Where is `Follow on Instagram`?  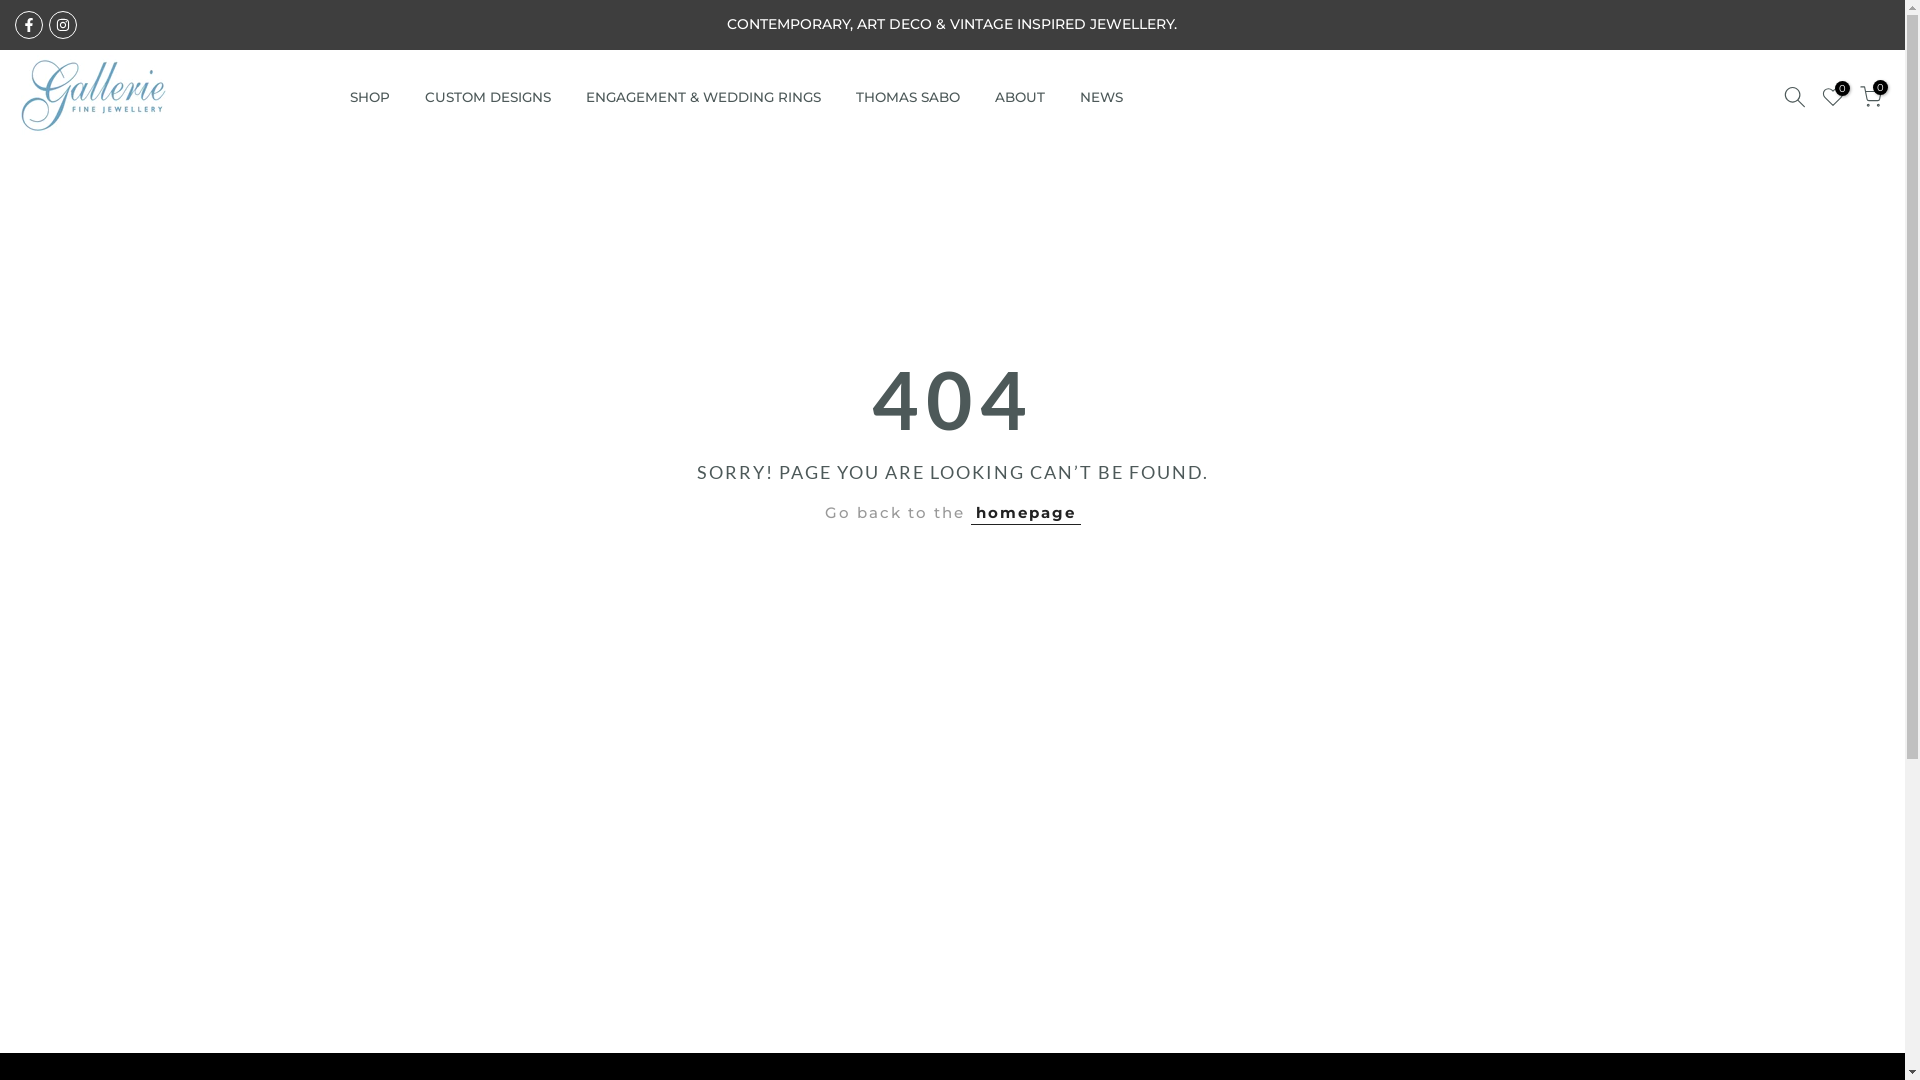
Follow on Instagram is located at coordinates (63, 24).